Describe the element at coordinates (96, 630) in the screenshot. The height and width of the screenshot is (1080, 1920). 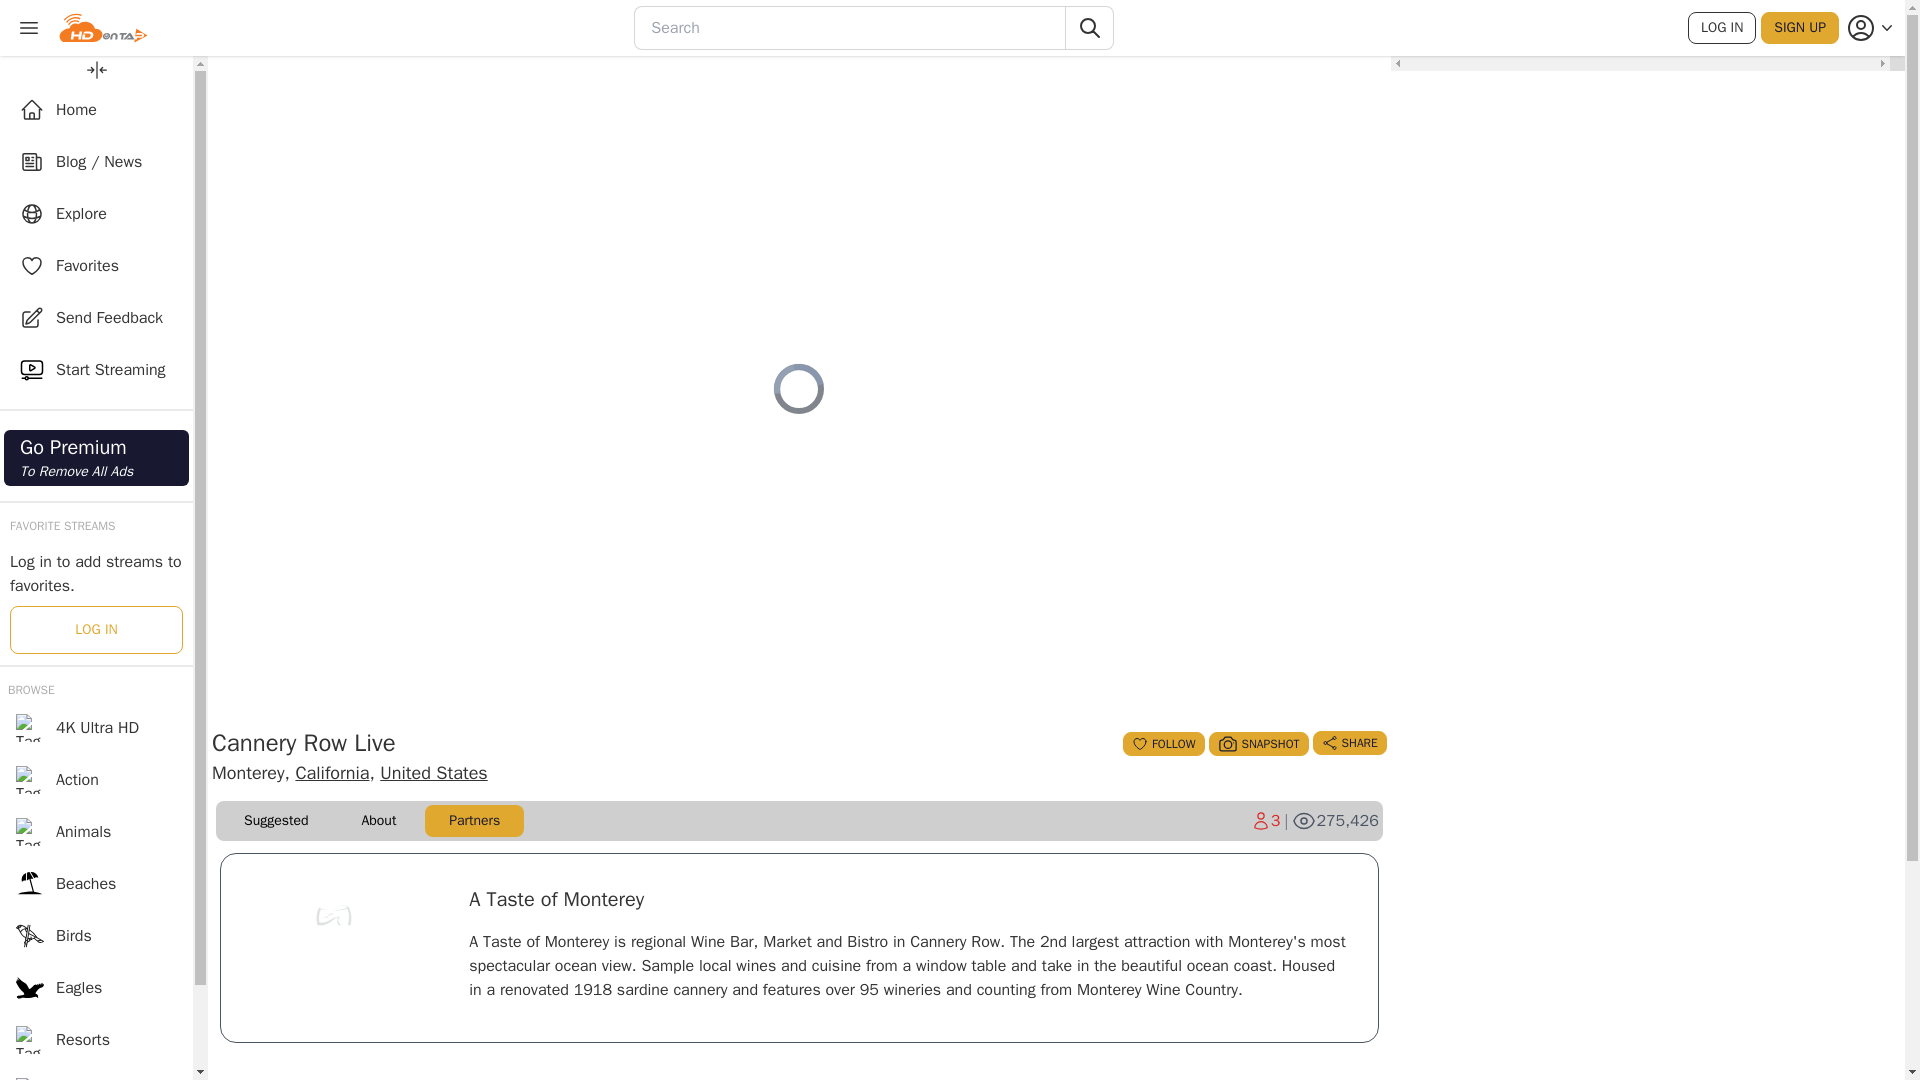
I see `LOG IN` at that location.